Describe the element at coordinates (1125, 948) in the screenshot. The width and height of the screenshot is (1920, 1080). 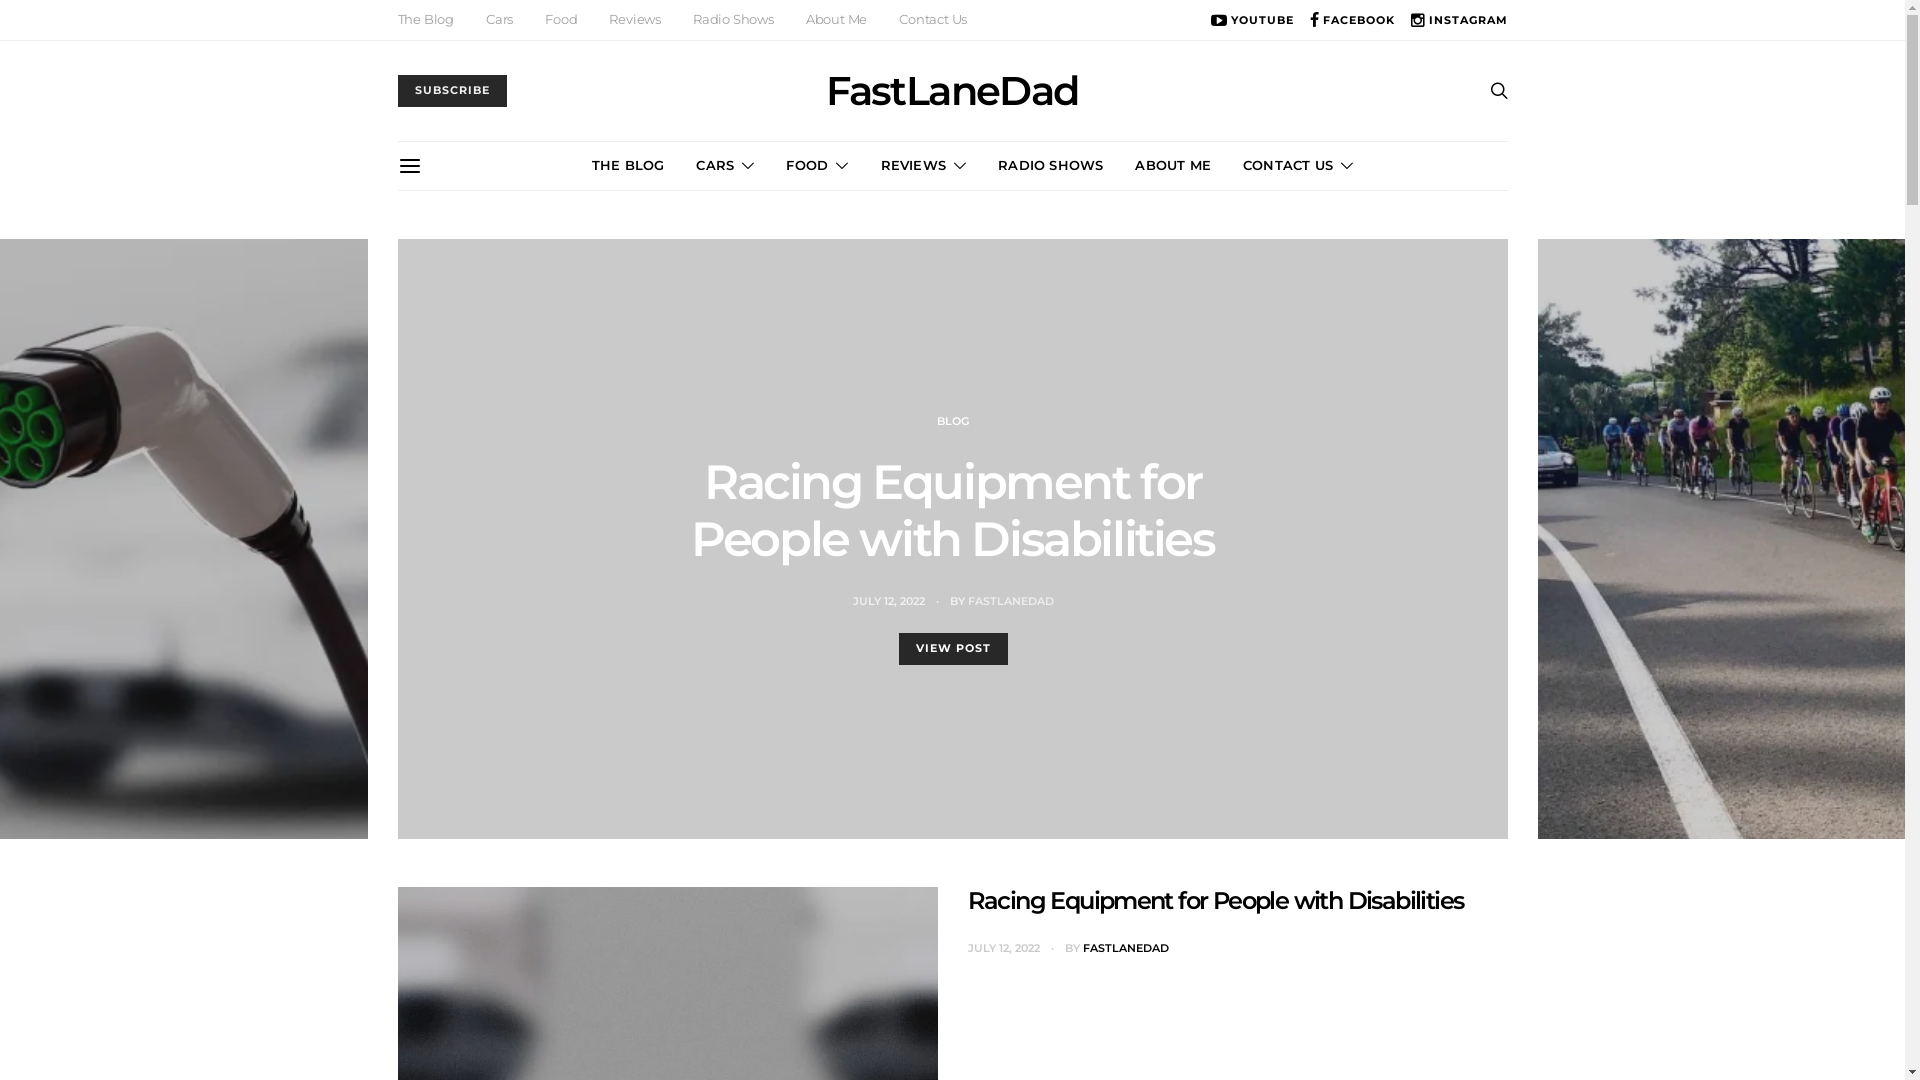
I see `FASTLANEDAD` at that location.